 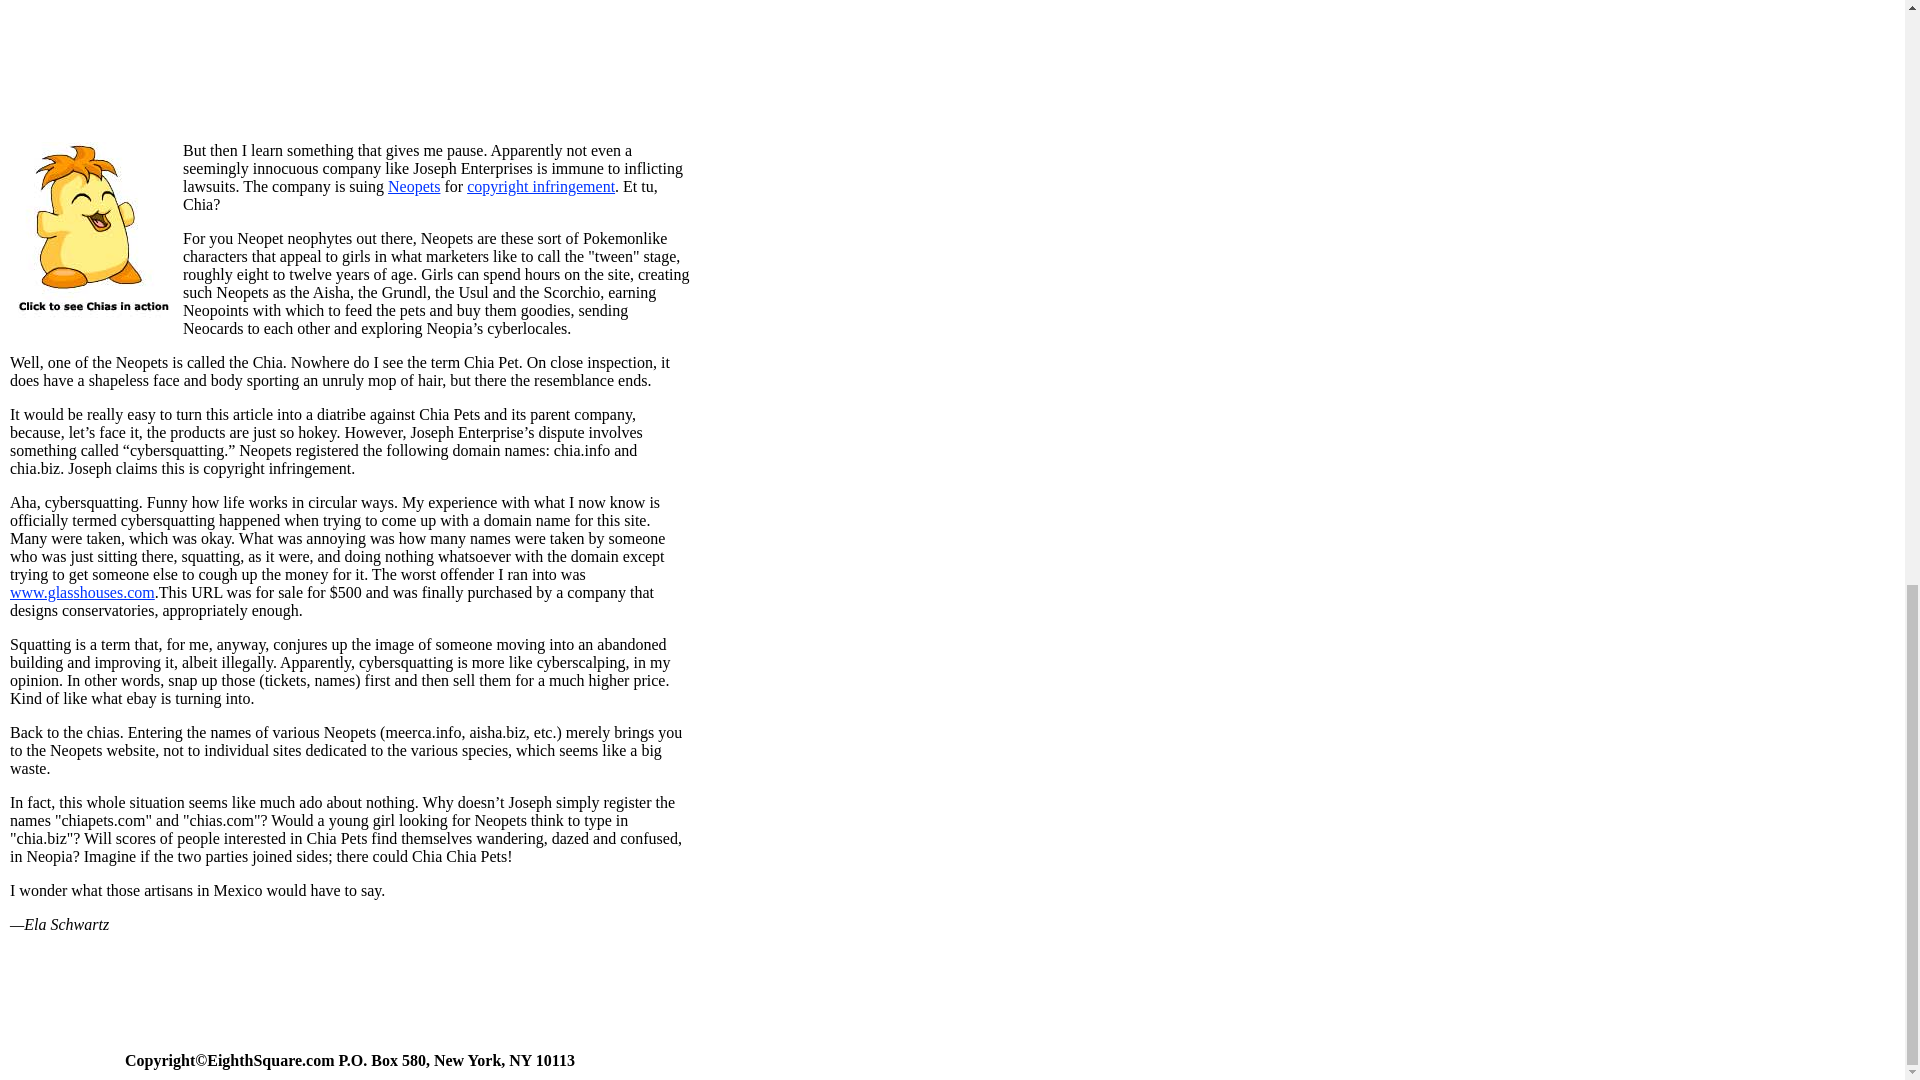 I want to click on Neopets, so click(x=413, y=186).